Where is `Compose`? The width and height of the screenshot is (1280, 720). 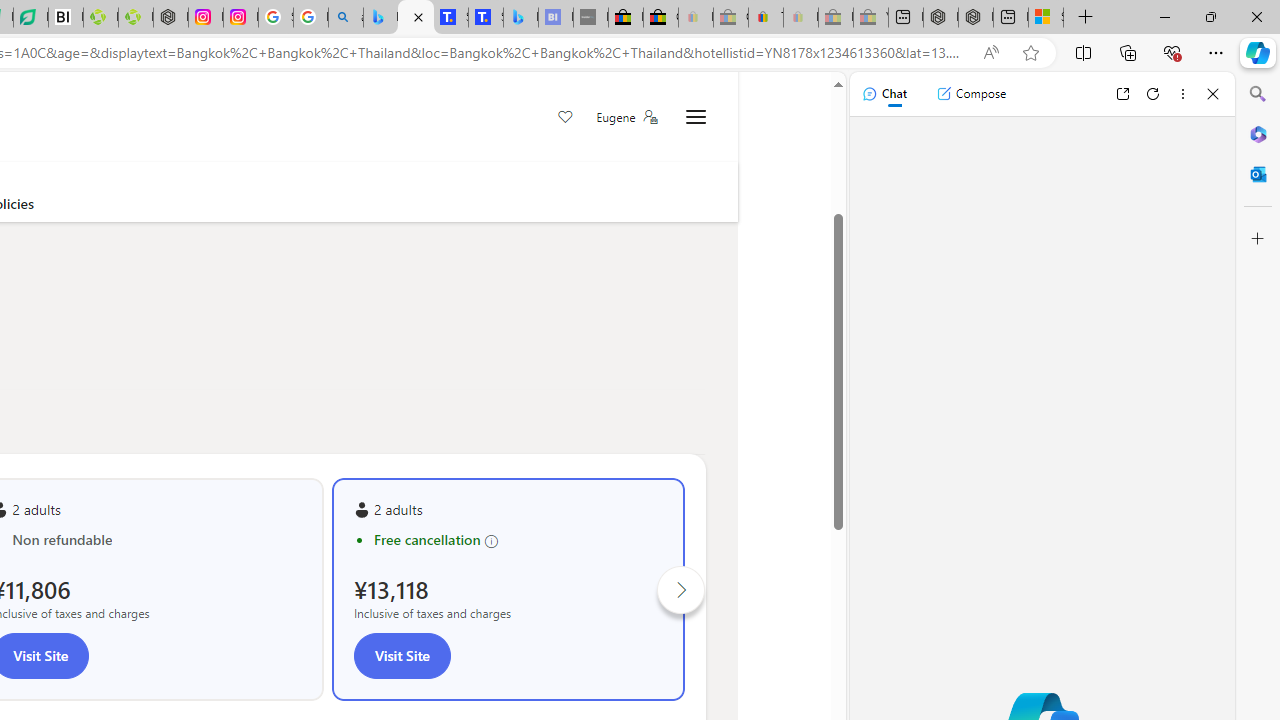
Compose is located at coordinates (971, 94).